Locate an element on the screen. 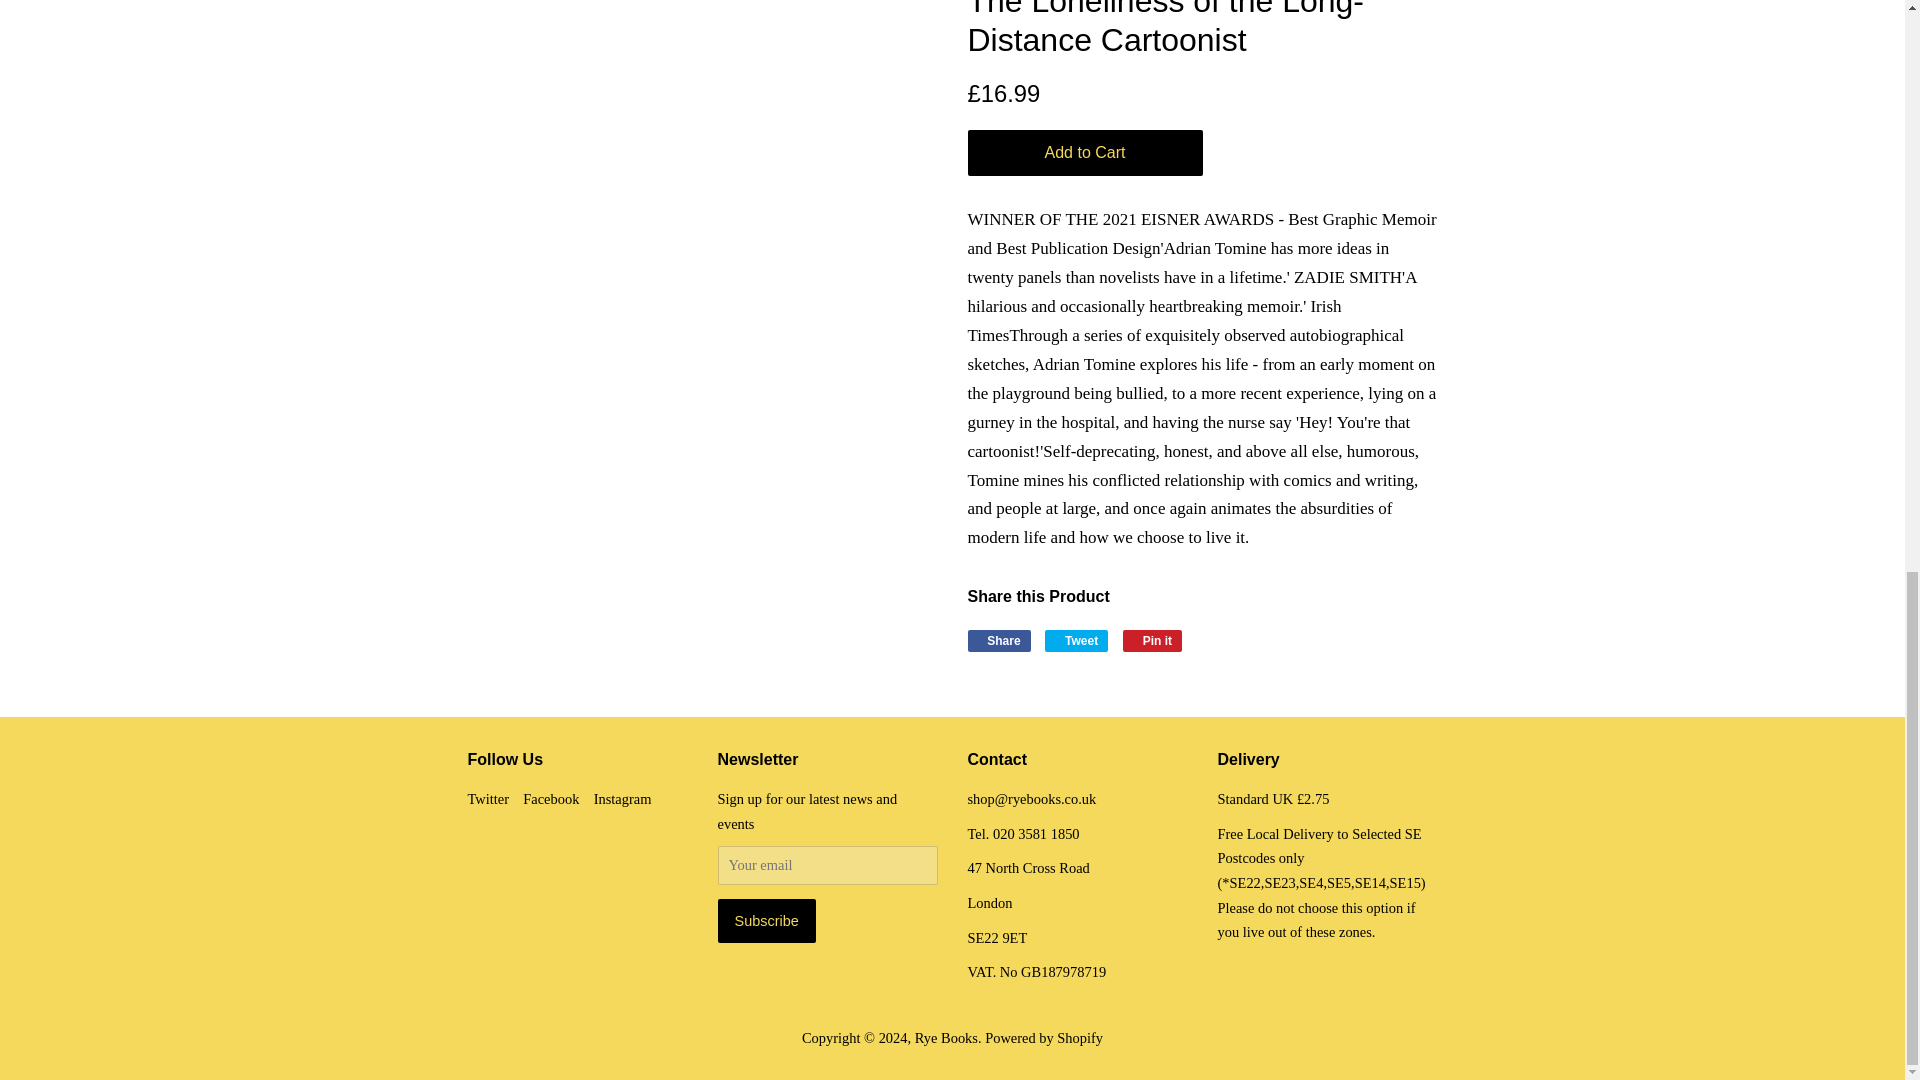  Tweet on Twitter is located at coordinates (1076, 640).